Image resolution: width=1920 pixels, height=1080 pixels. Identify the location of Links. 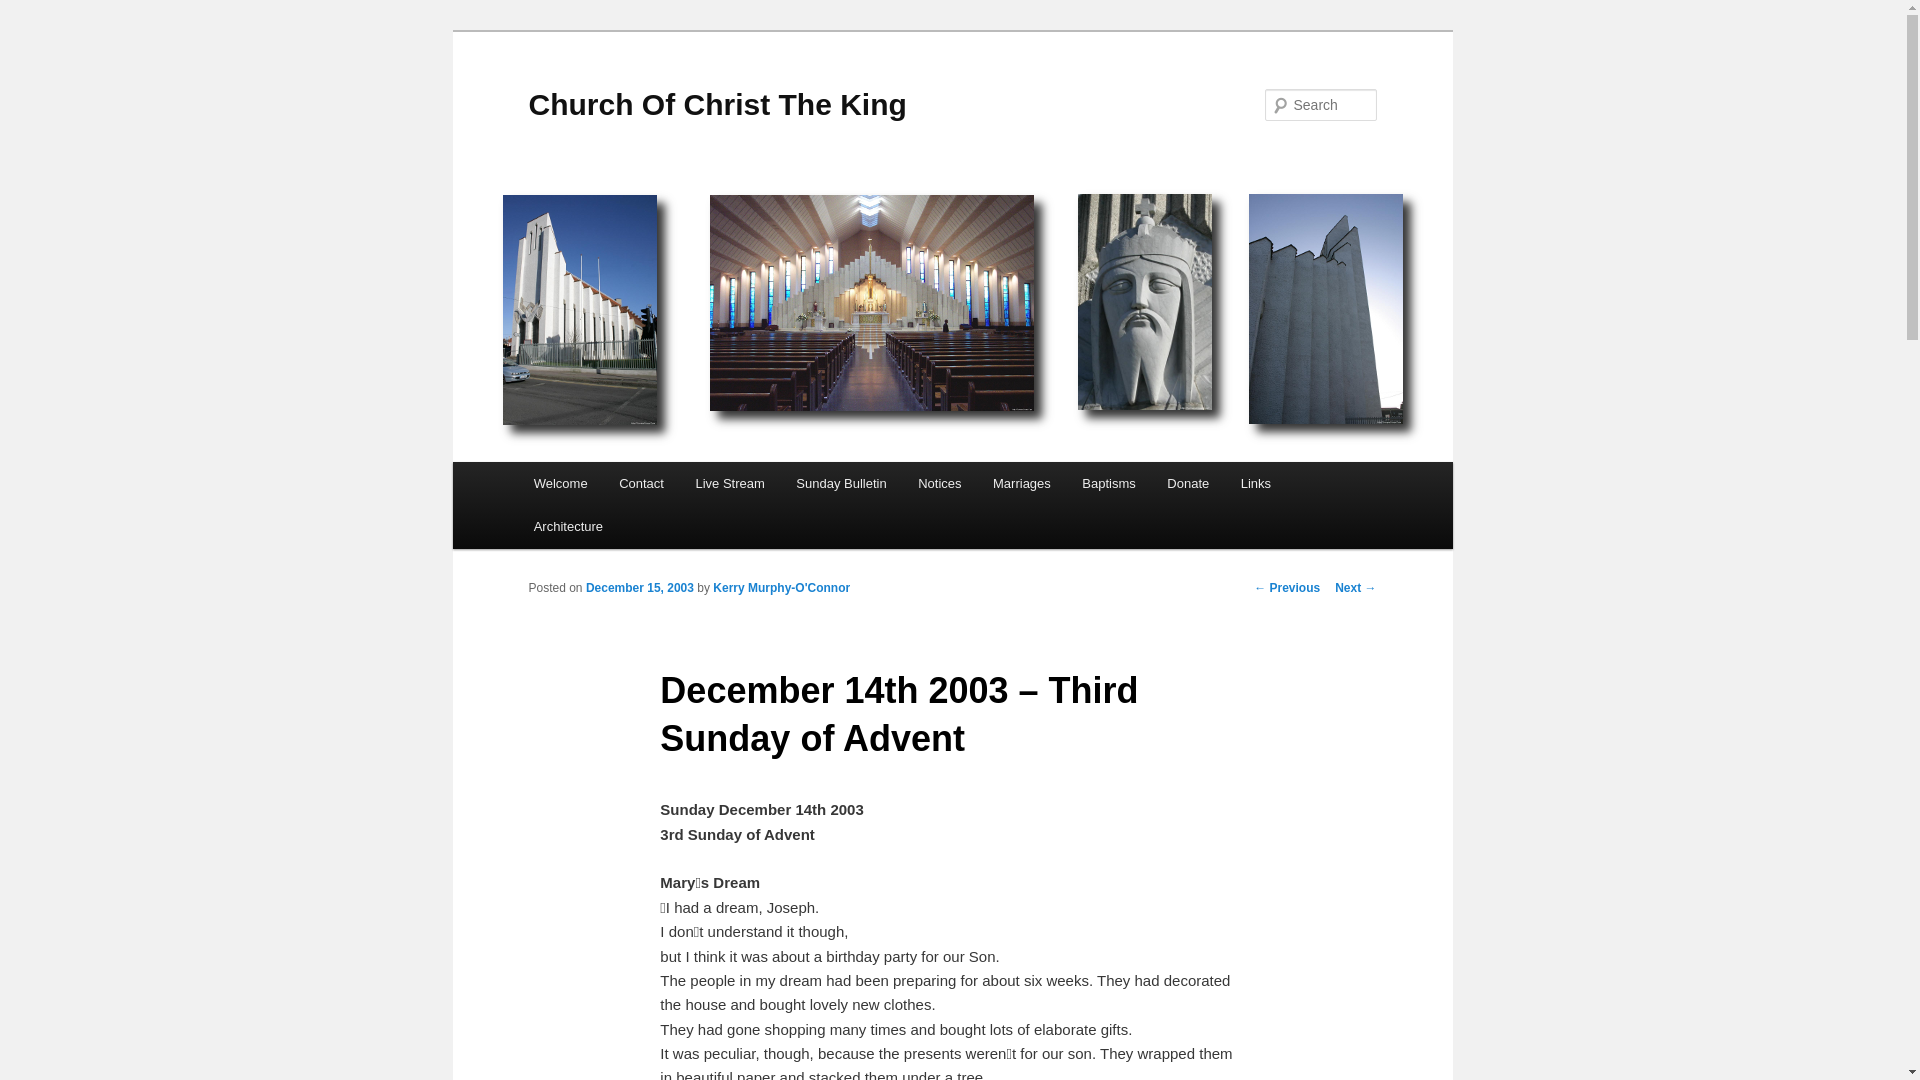
(1255, 484).